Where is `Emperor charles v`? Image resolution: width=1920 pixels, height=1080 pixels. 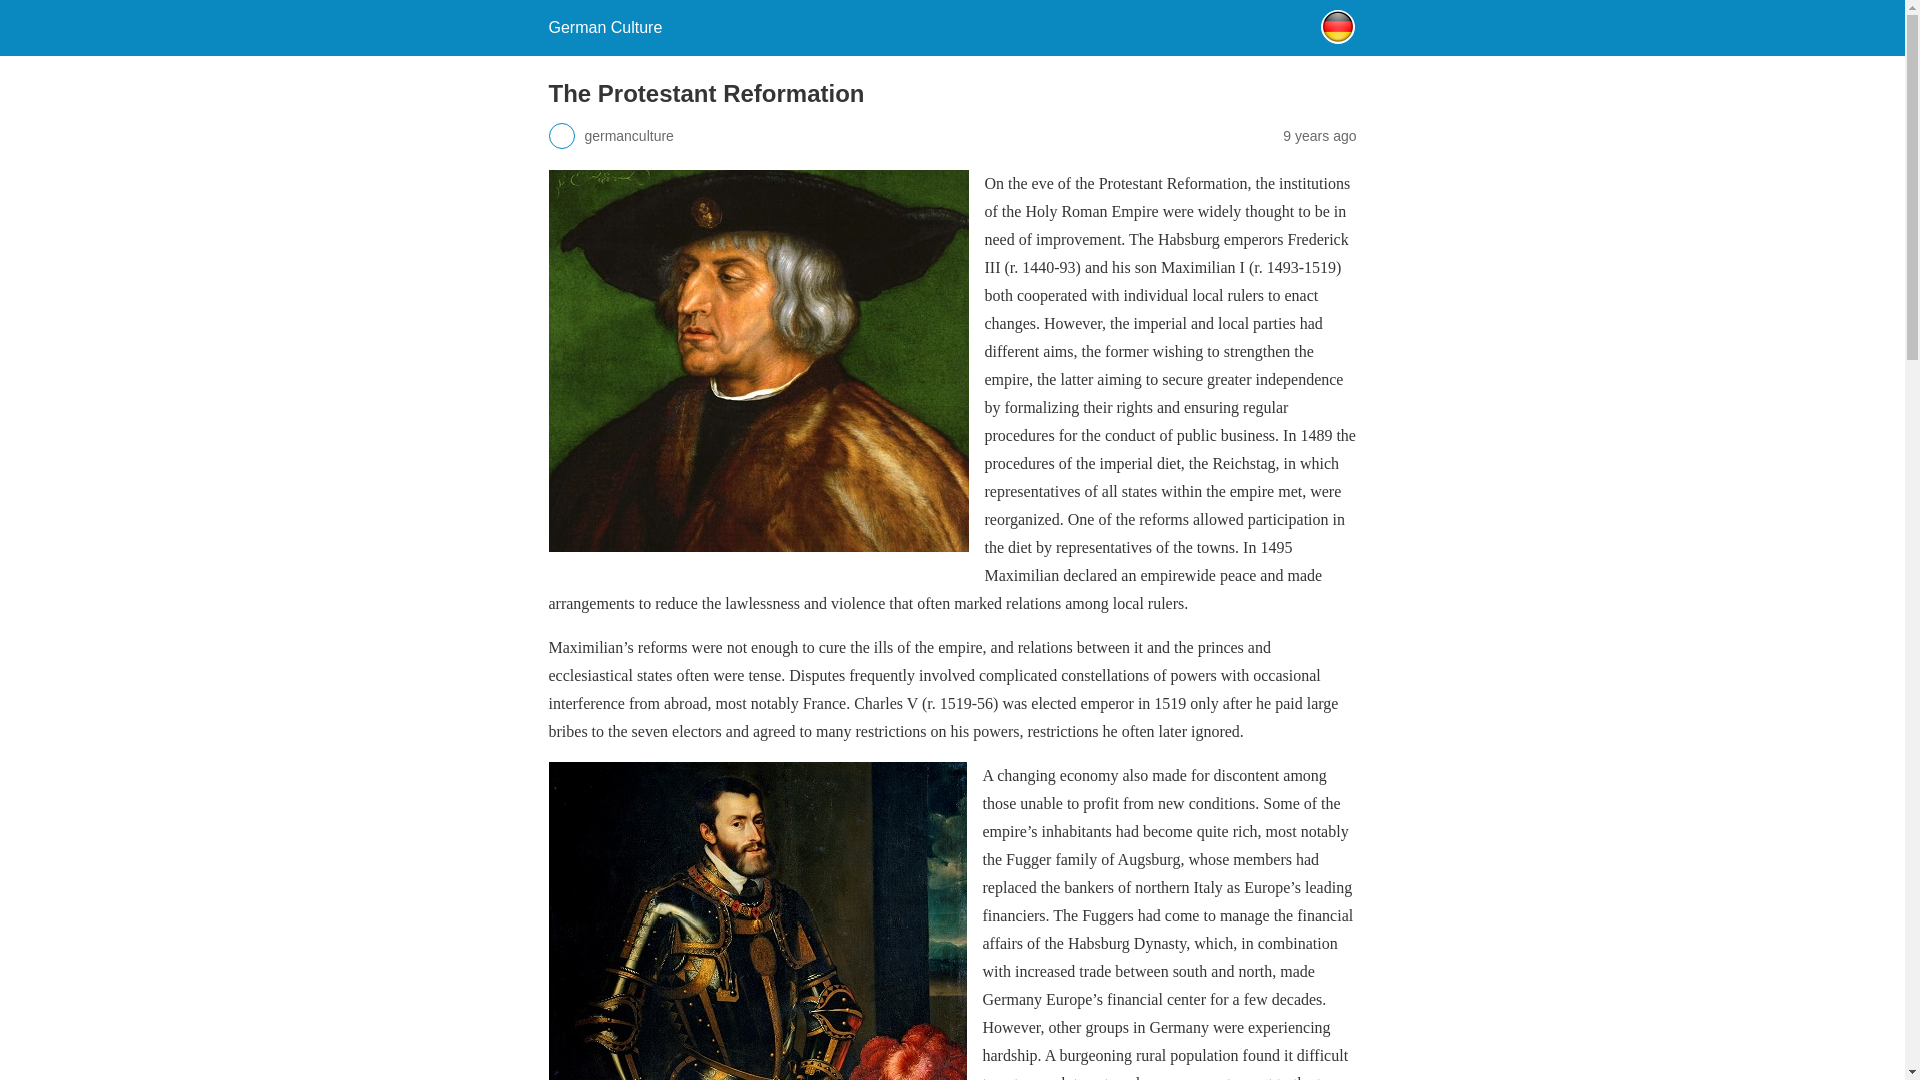 Emperor charles v is located at coordinates (756, 921).